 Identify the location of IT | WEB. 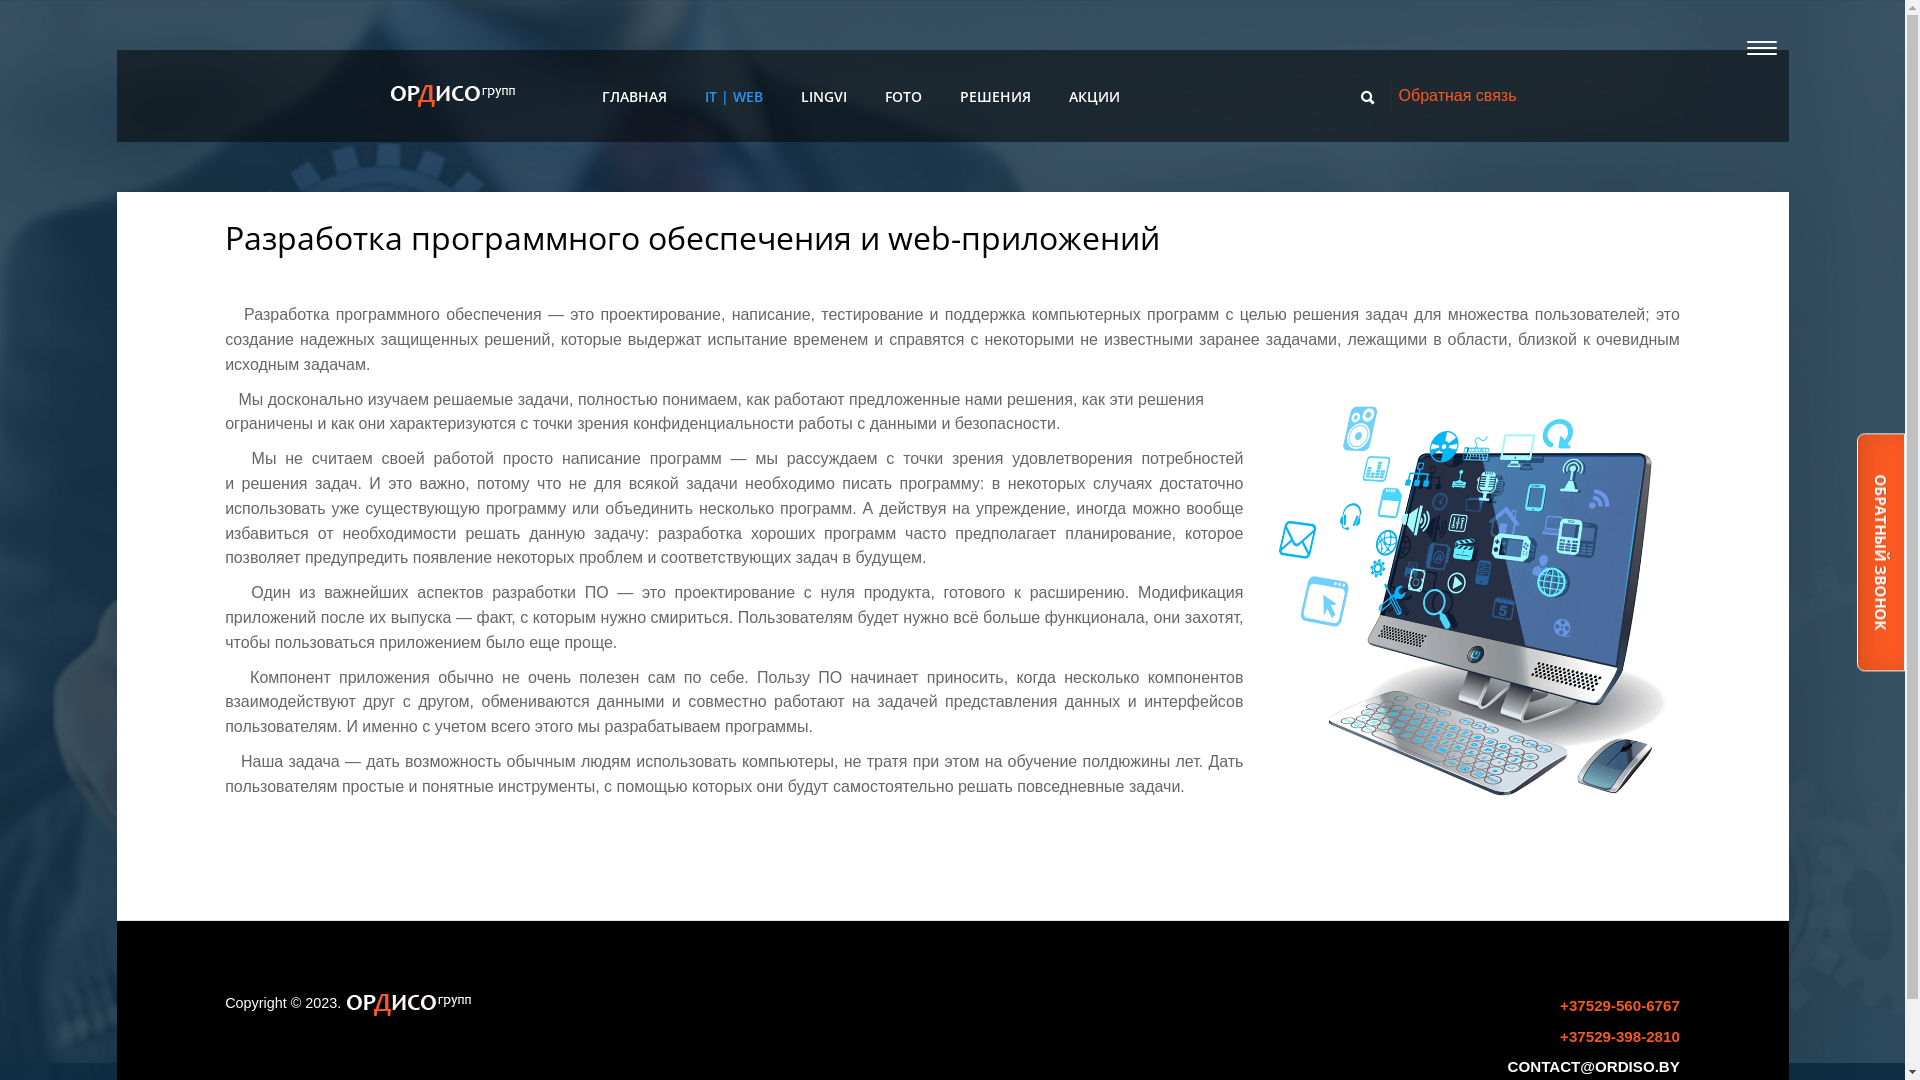
(734, 98).